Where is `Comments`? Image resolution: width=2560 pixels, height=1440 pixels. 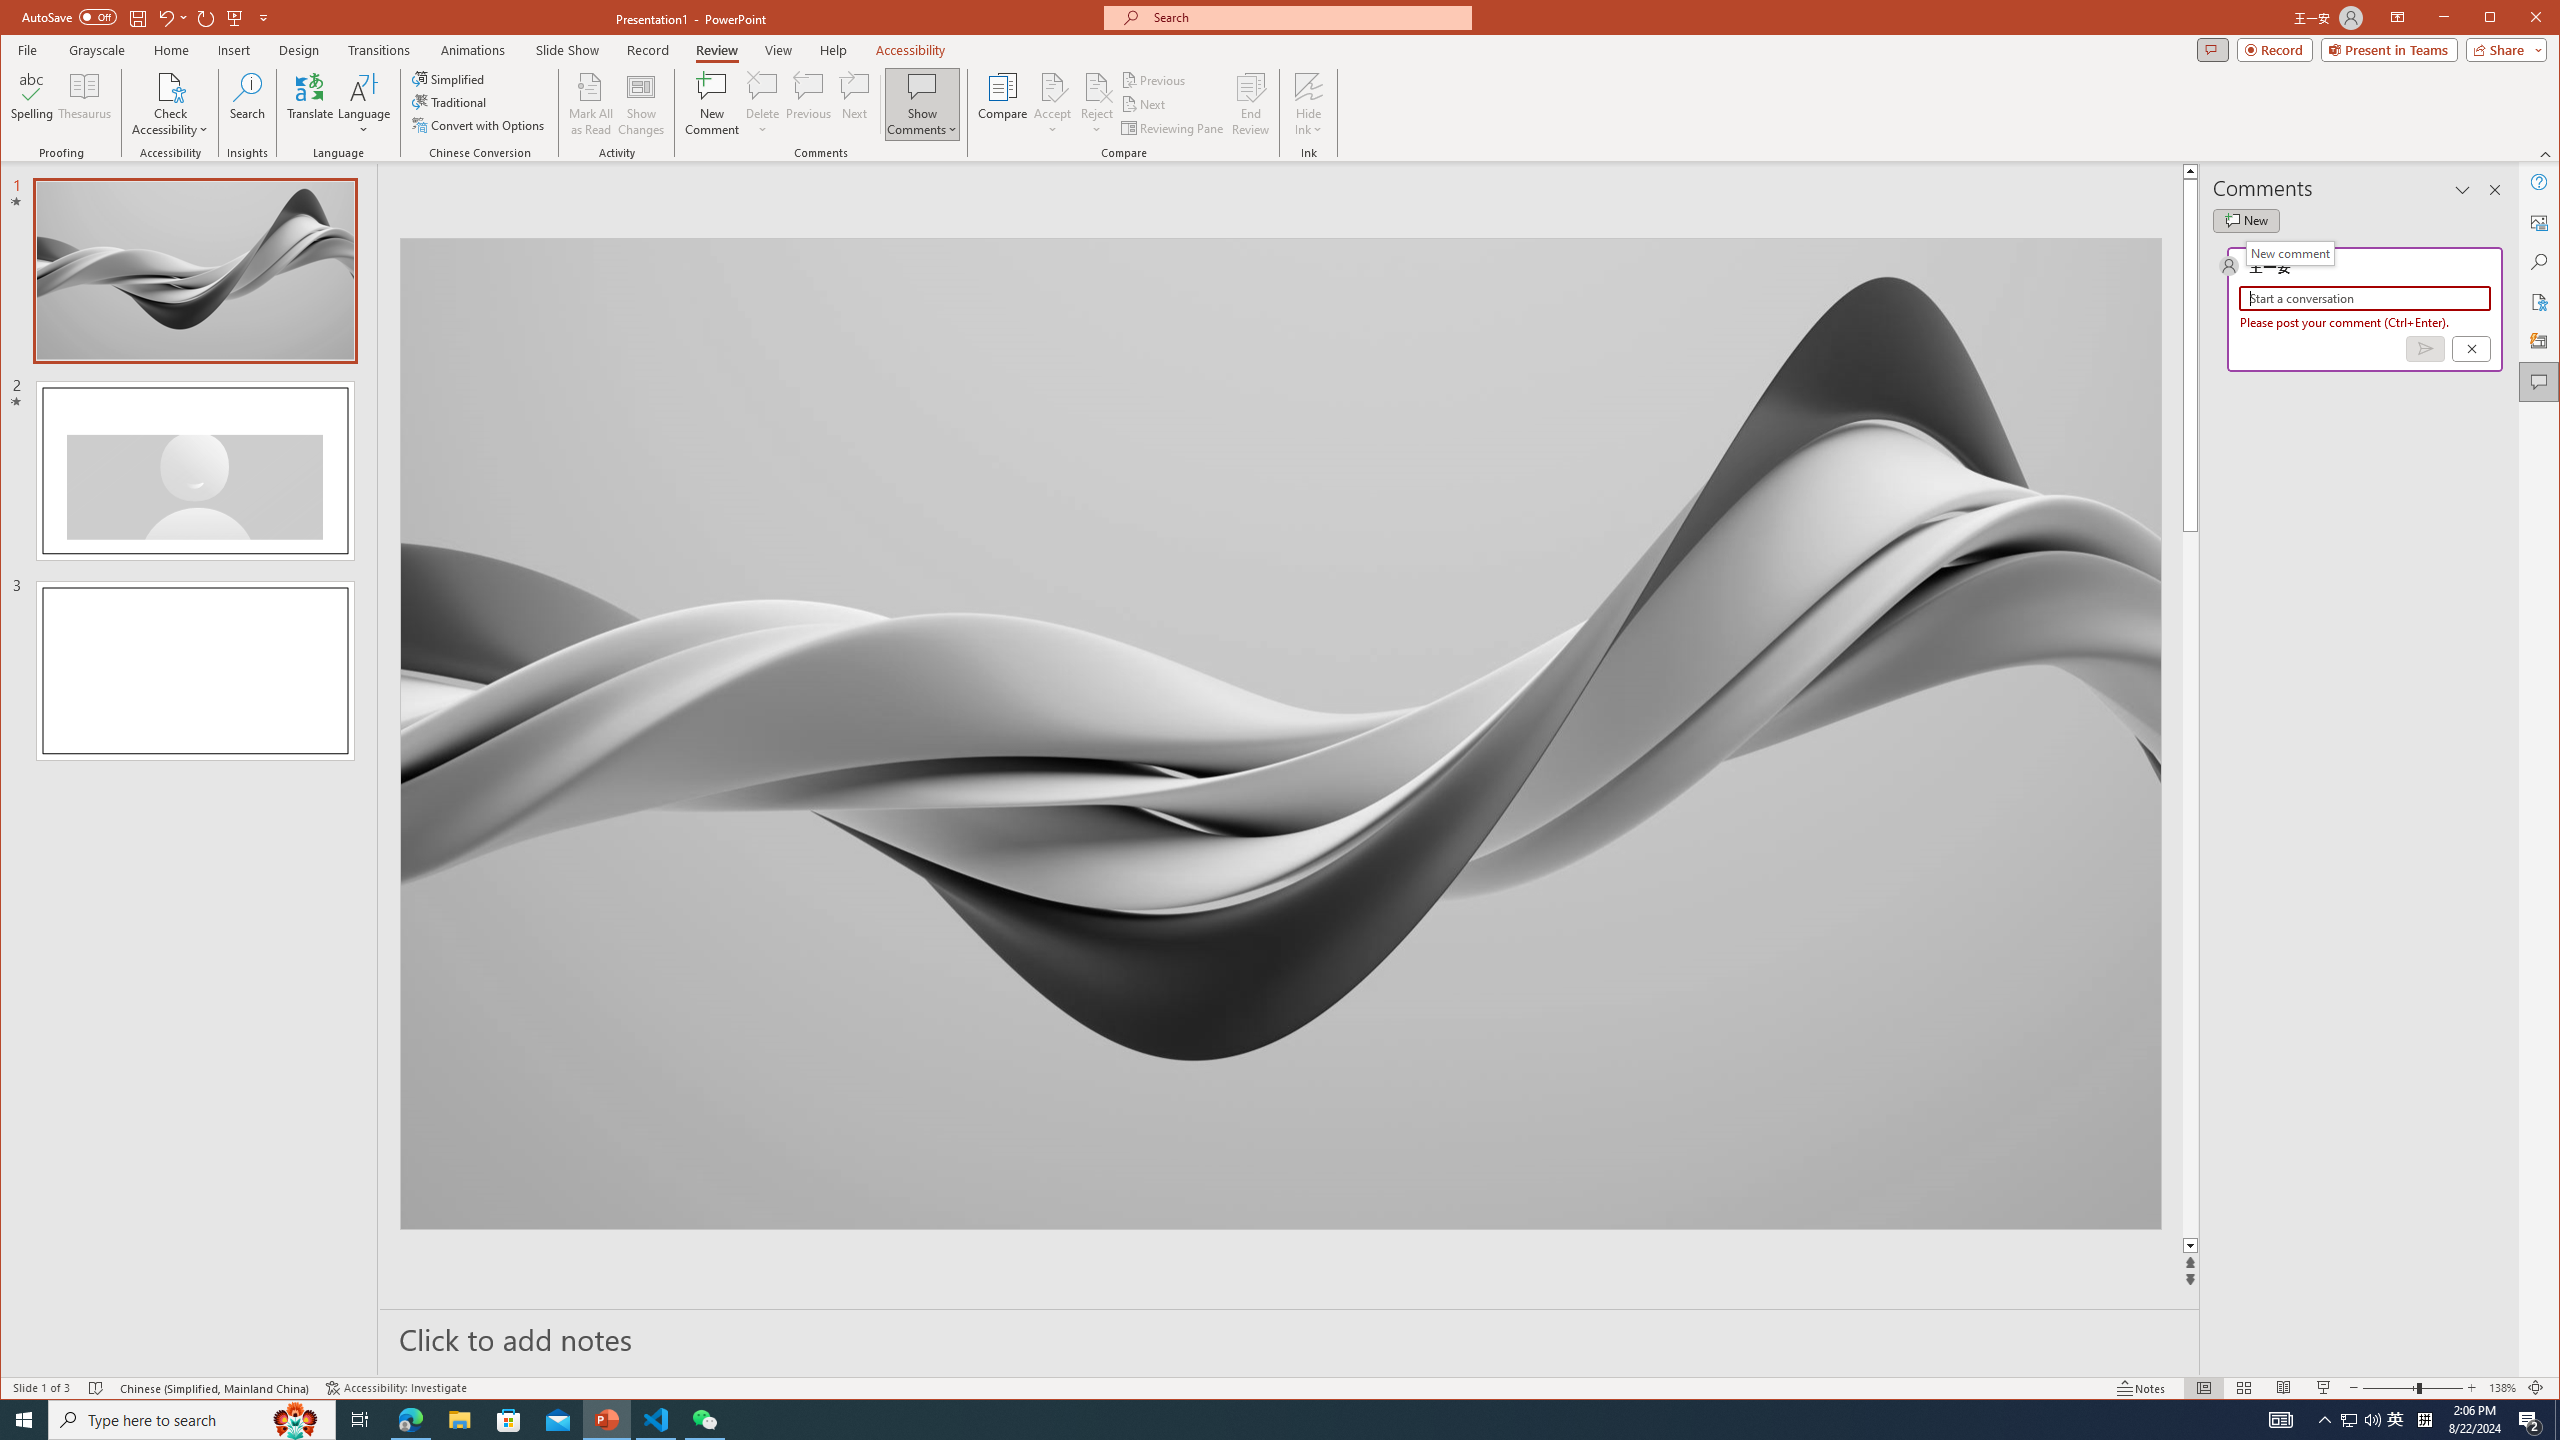 Comments is located at coordinates (2212, 49).